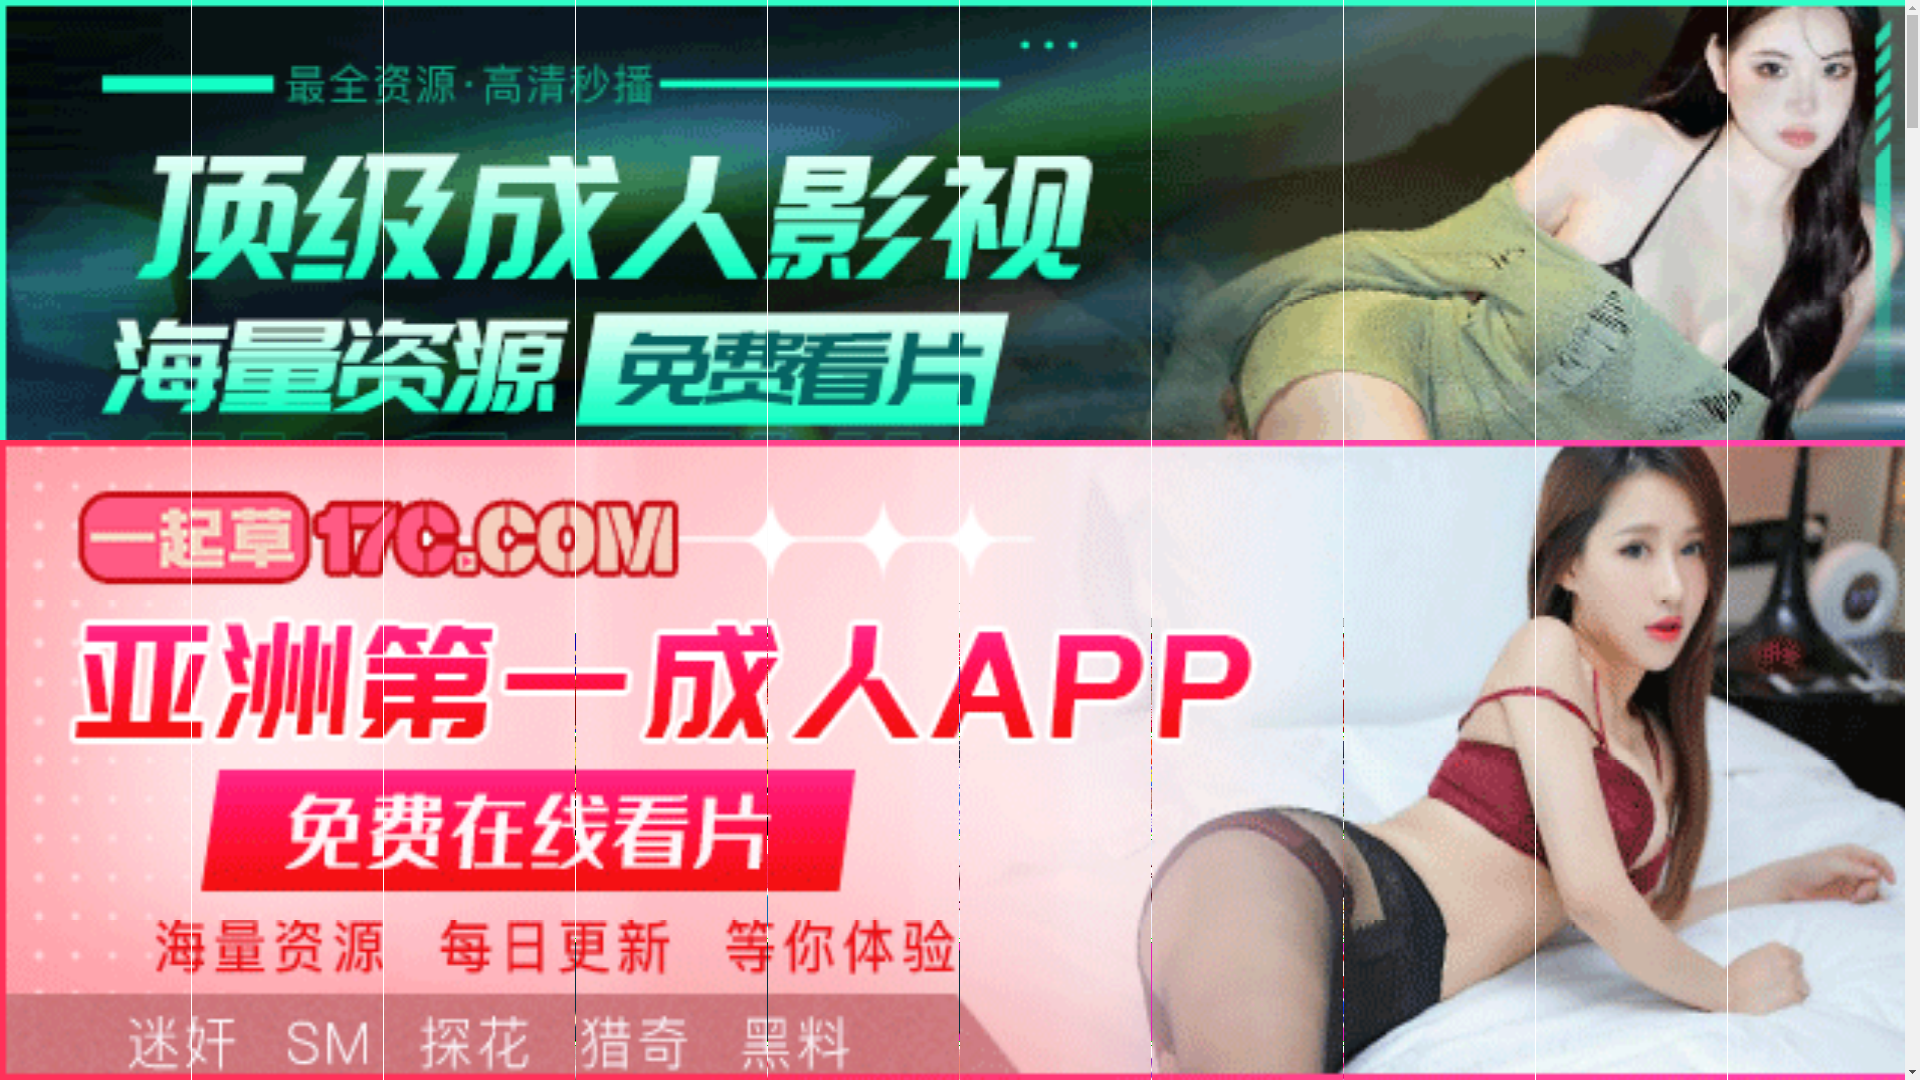 The height and width of the screenshot is (1080, 1920). Describe the element at coordinates (13, 622) in the screenshot. I see `|` at that location.